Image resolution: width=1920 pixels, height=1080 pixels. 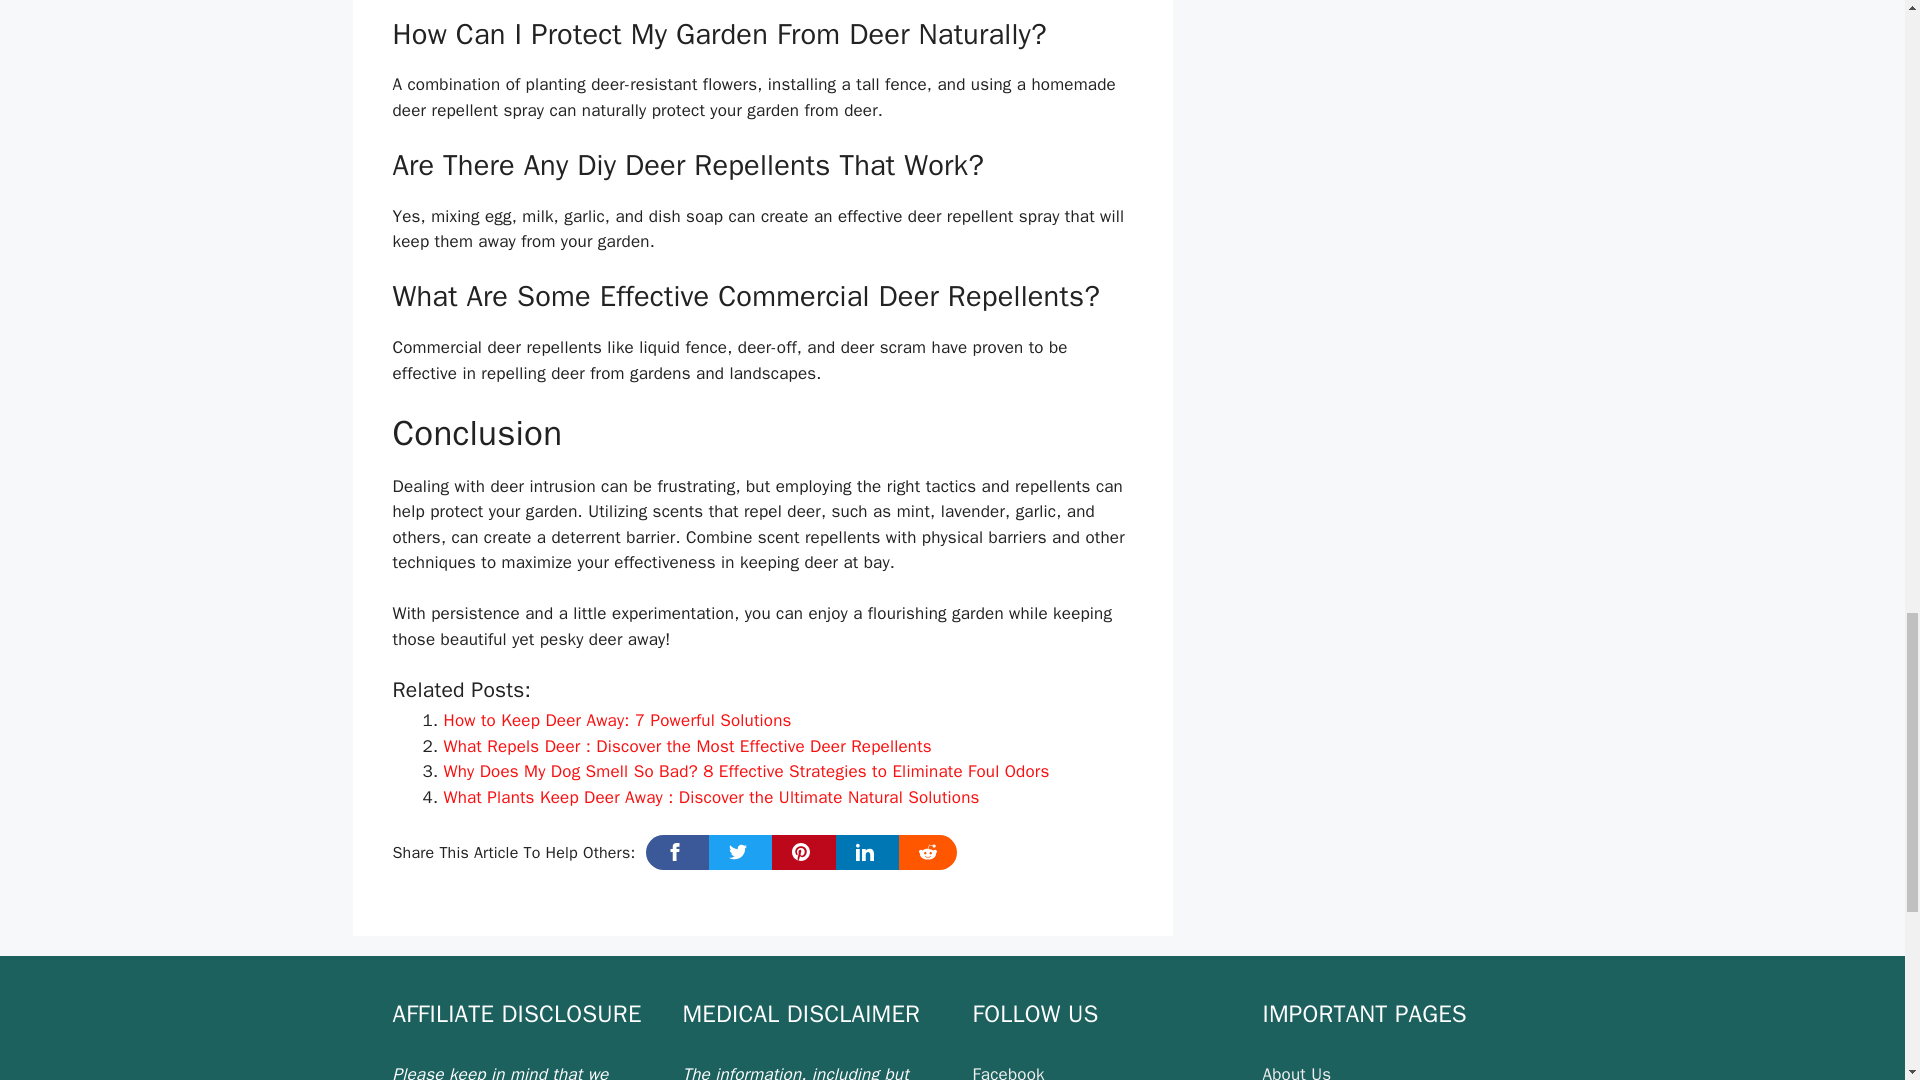 I want to click on How to Keep Deer Away: 7 Powerful Solutions, so click(x=617, y=720).